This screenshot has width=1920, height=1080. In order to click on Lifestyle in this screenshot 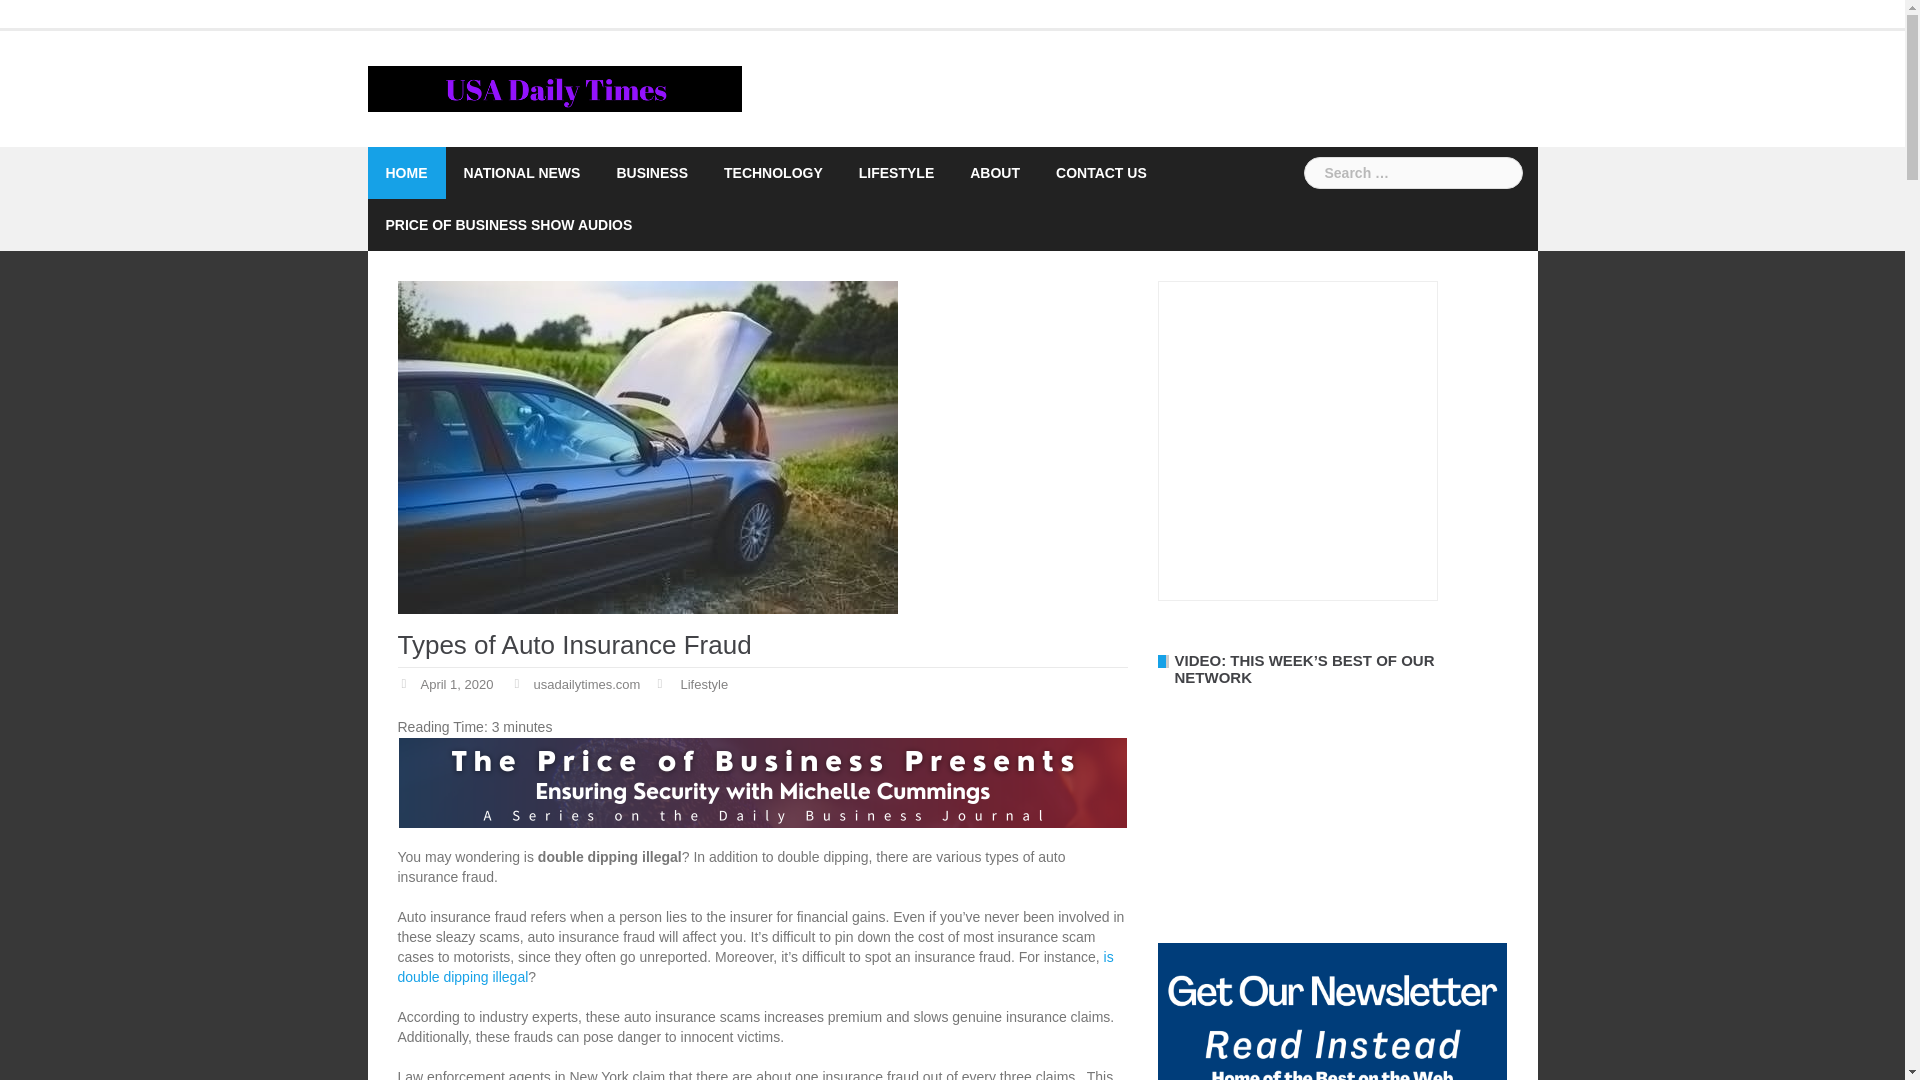, I will do `click(703, 686)`.